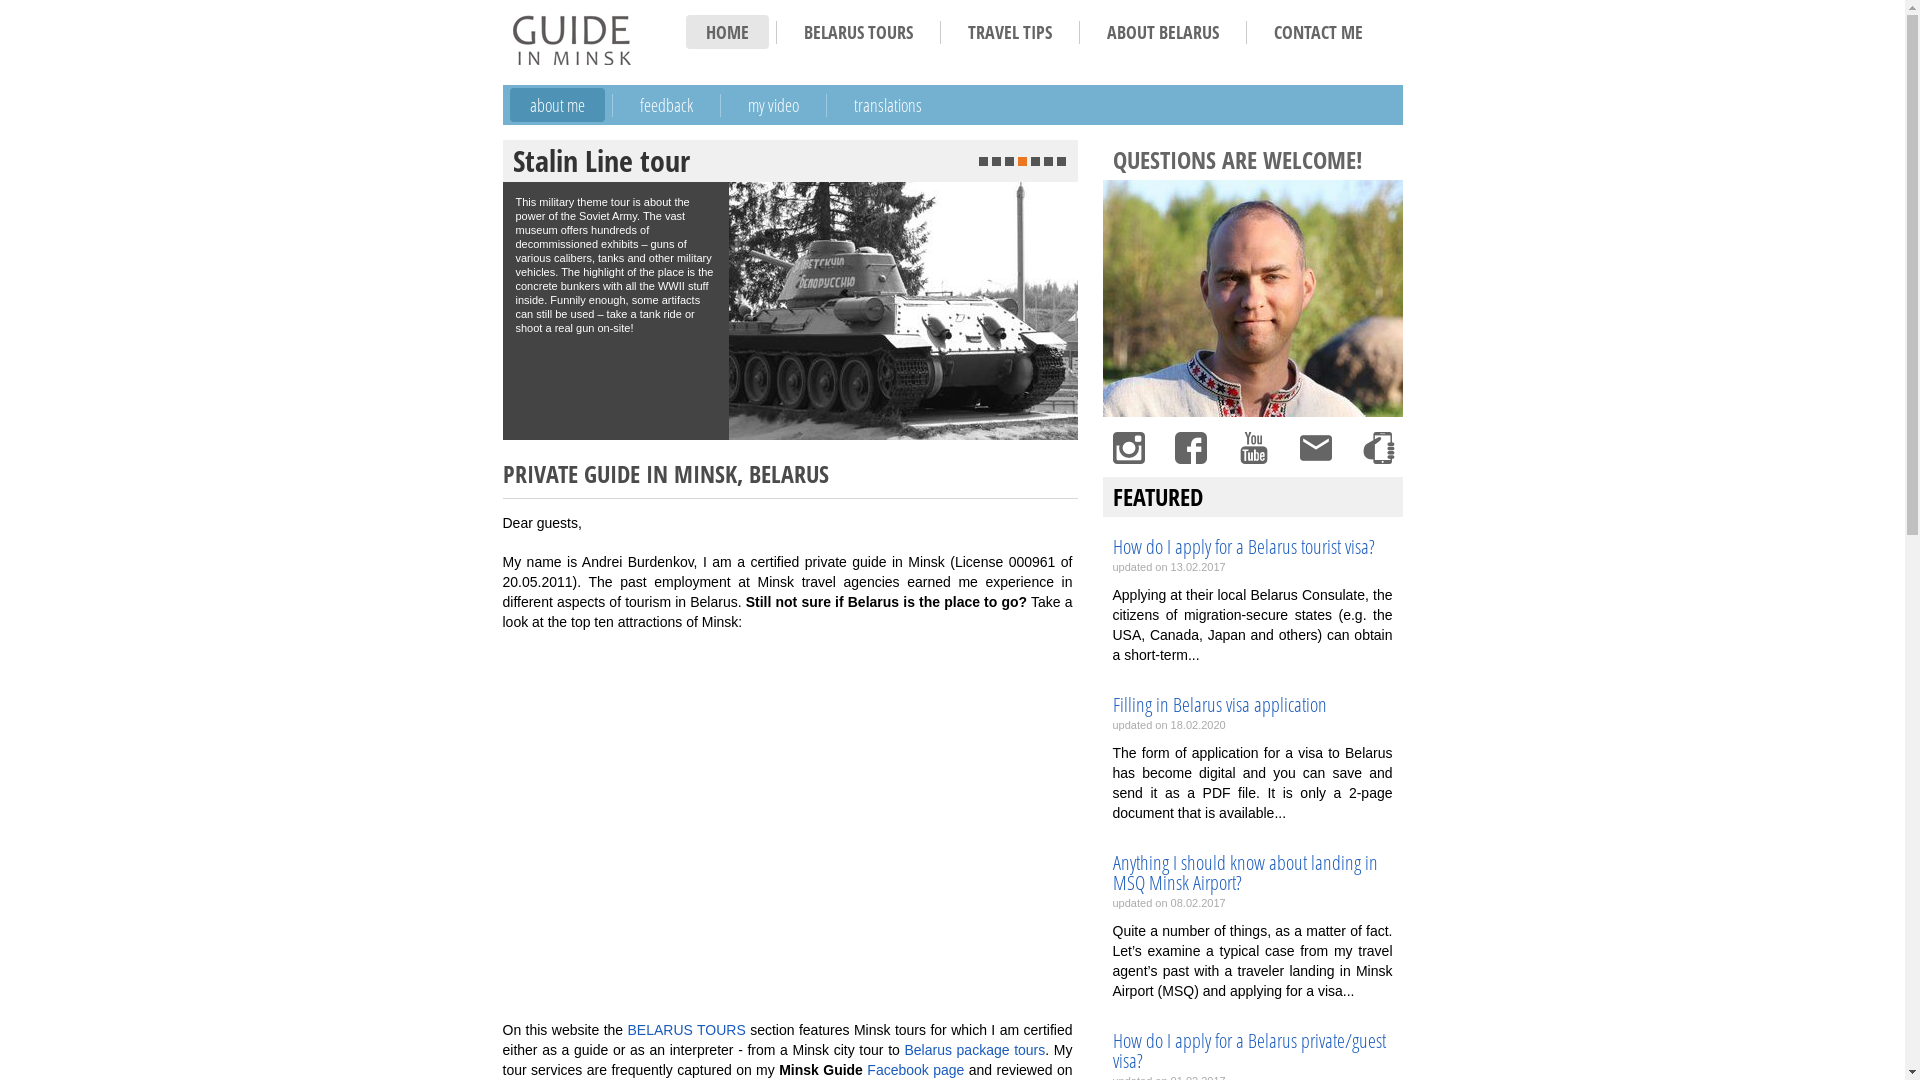  What do you see at coordinates (888, 105) in the screenshot?
I see `translations` at bounding box center [888, 105].